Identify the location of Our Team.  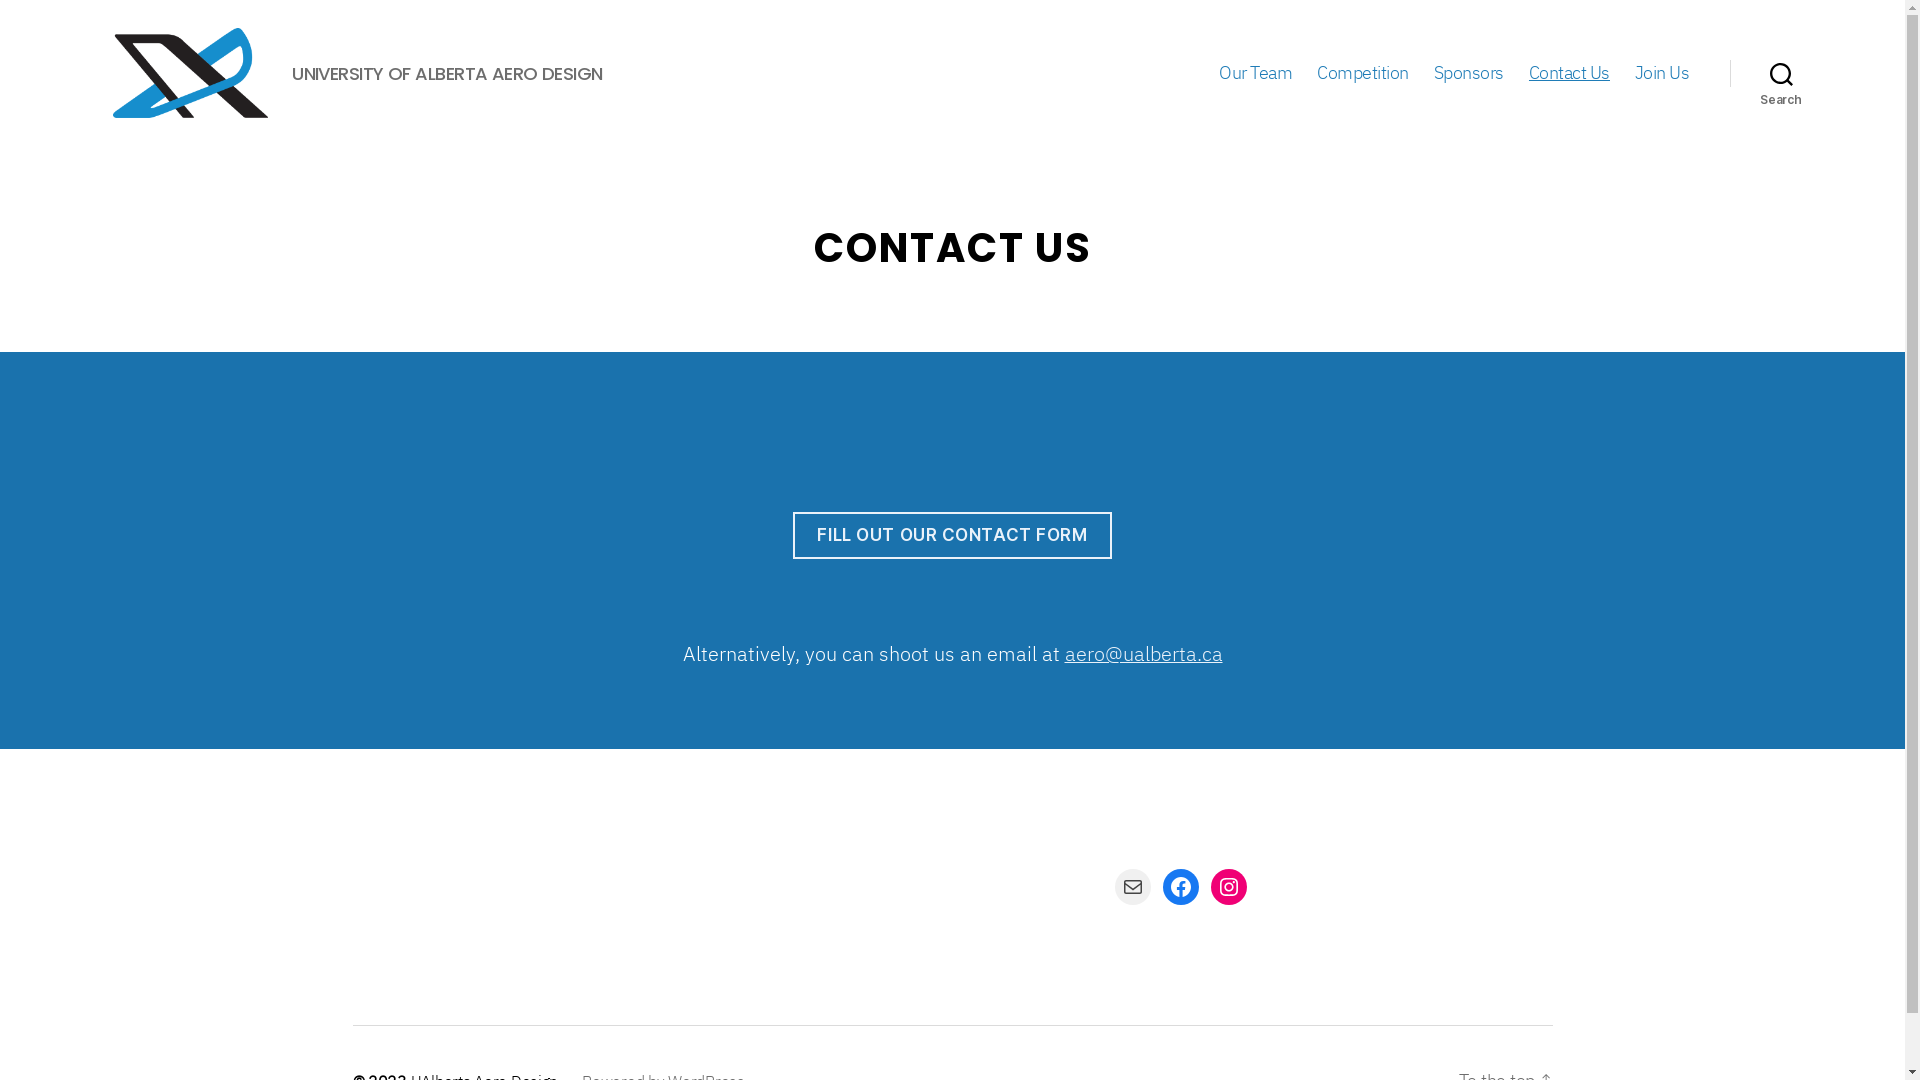
(1256, 73).